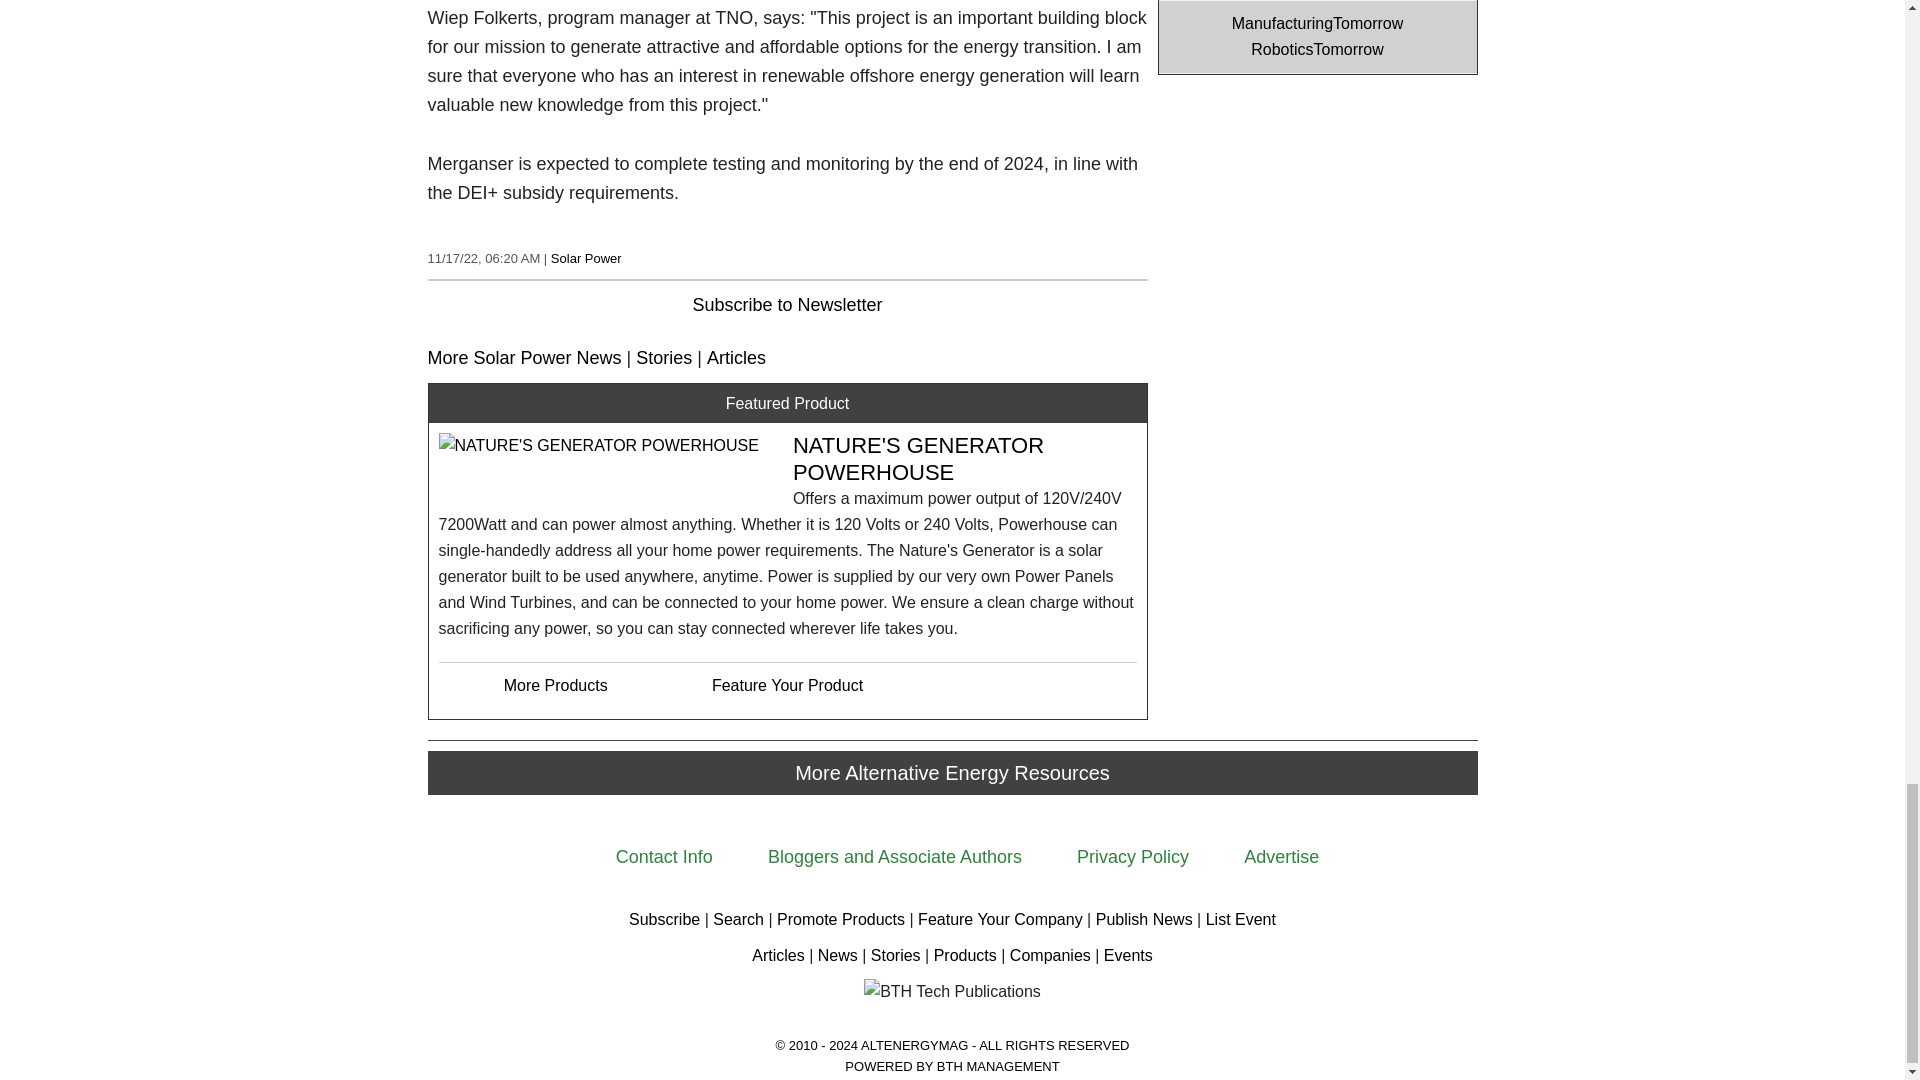  Describe the element at coordinates (918, 458) in the screenshot. I see `NATURE'S GENERATOR POWERHOUSE` at that location.